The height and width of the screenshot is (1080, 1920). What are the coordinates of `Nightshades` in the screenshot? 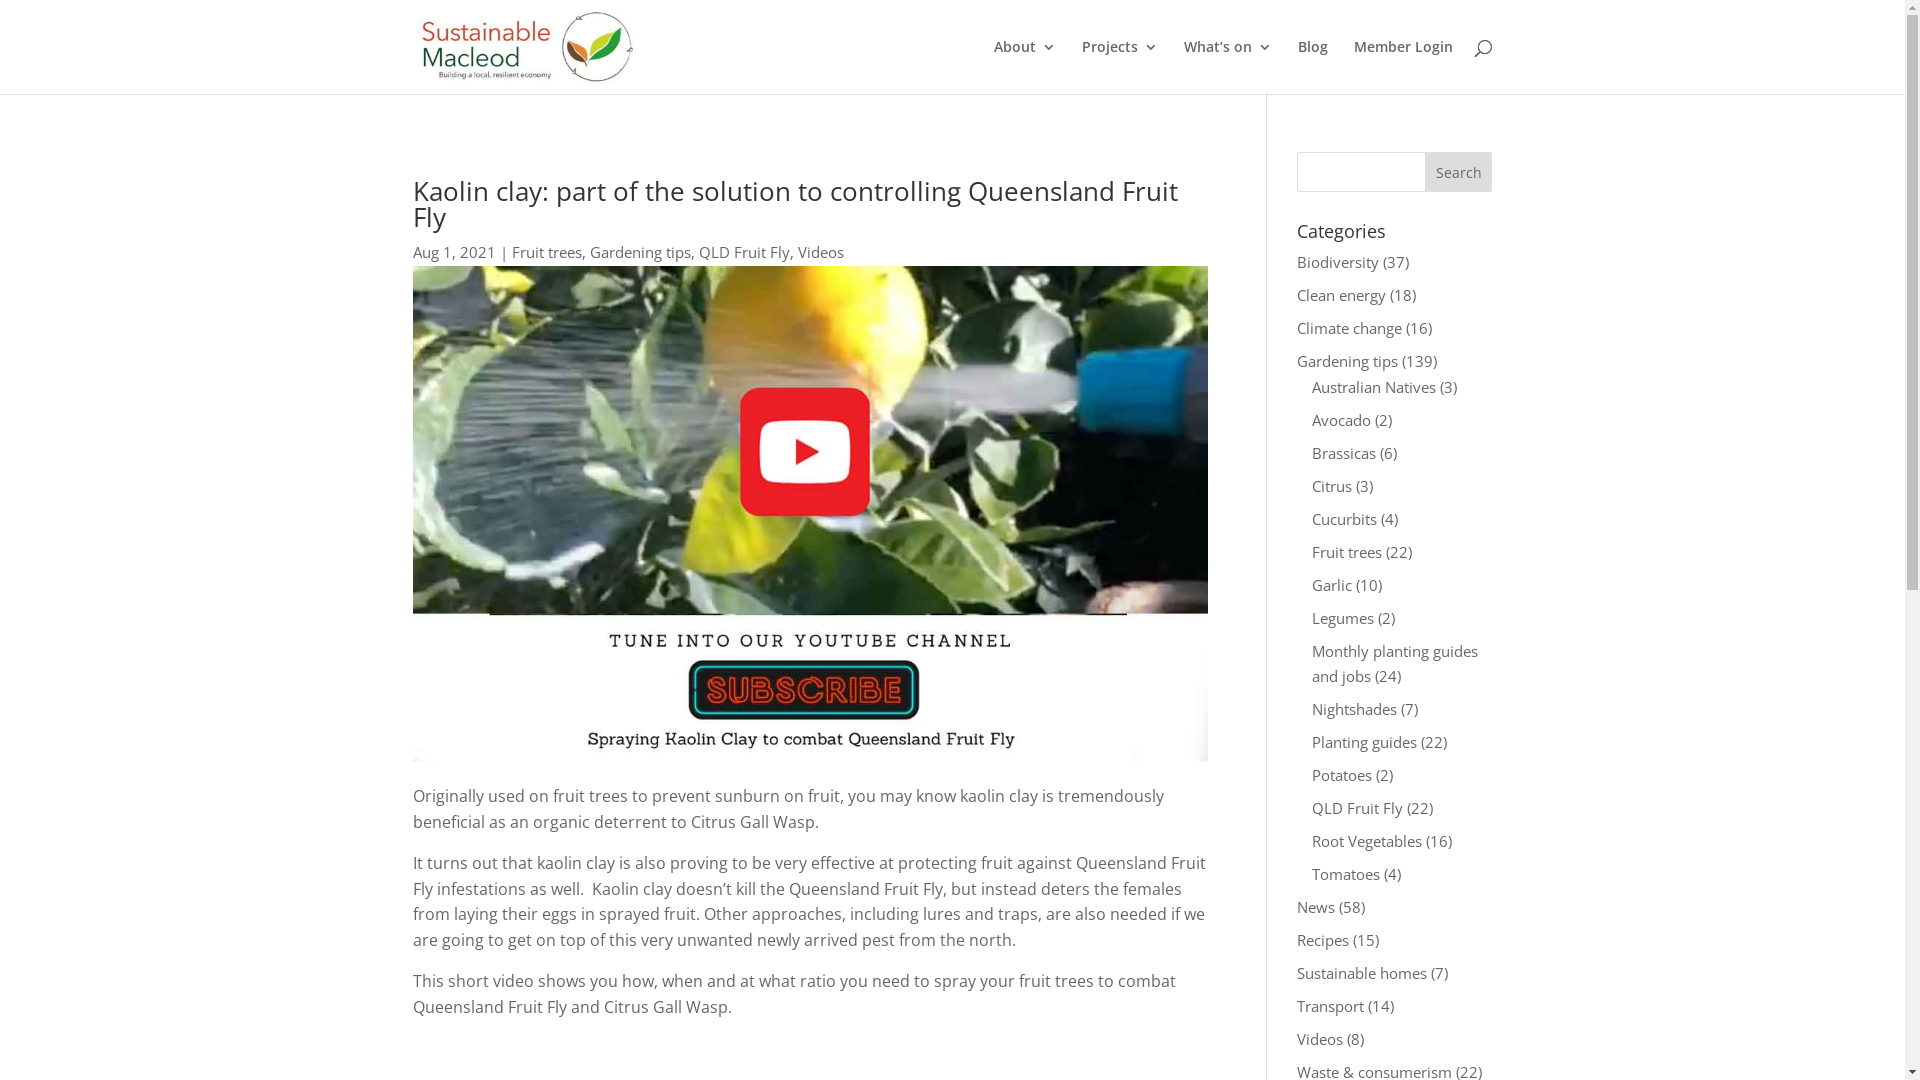 It's located at (1354, 709).